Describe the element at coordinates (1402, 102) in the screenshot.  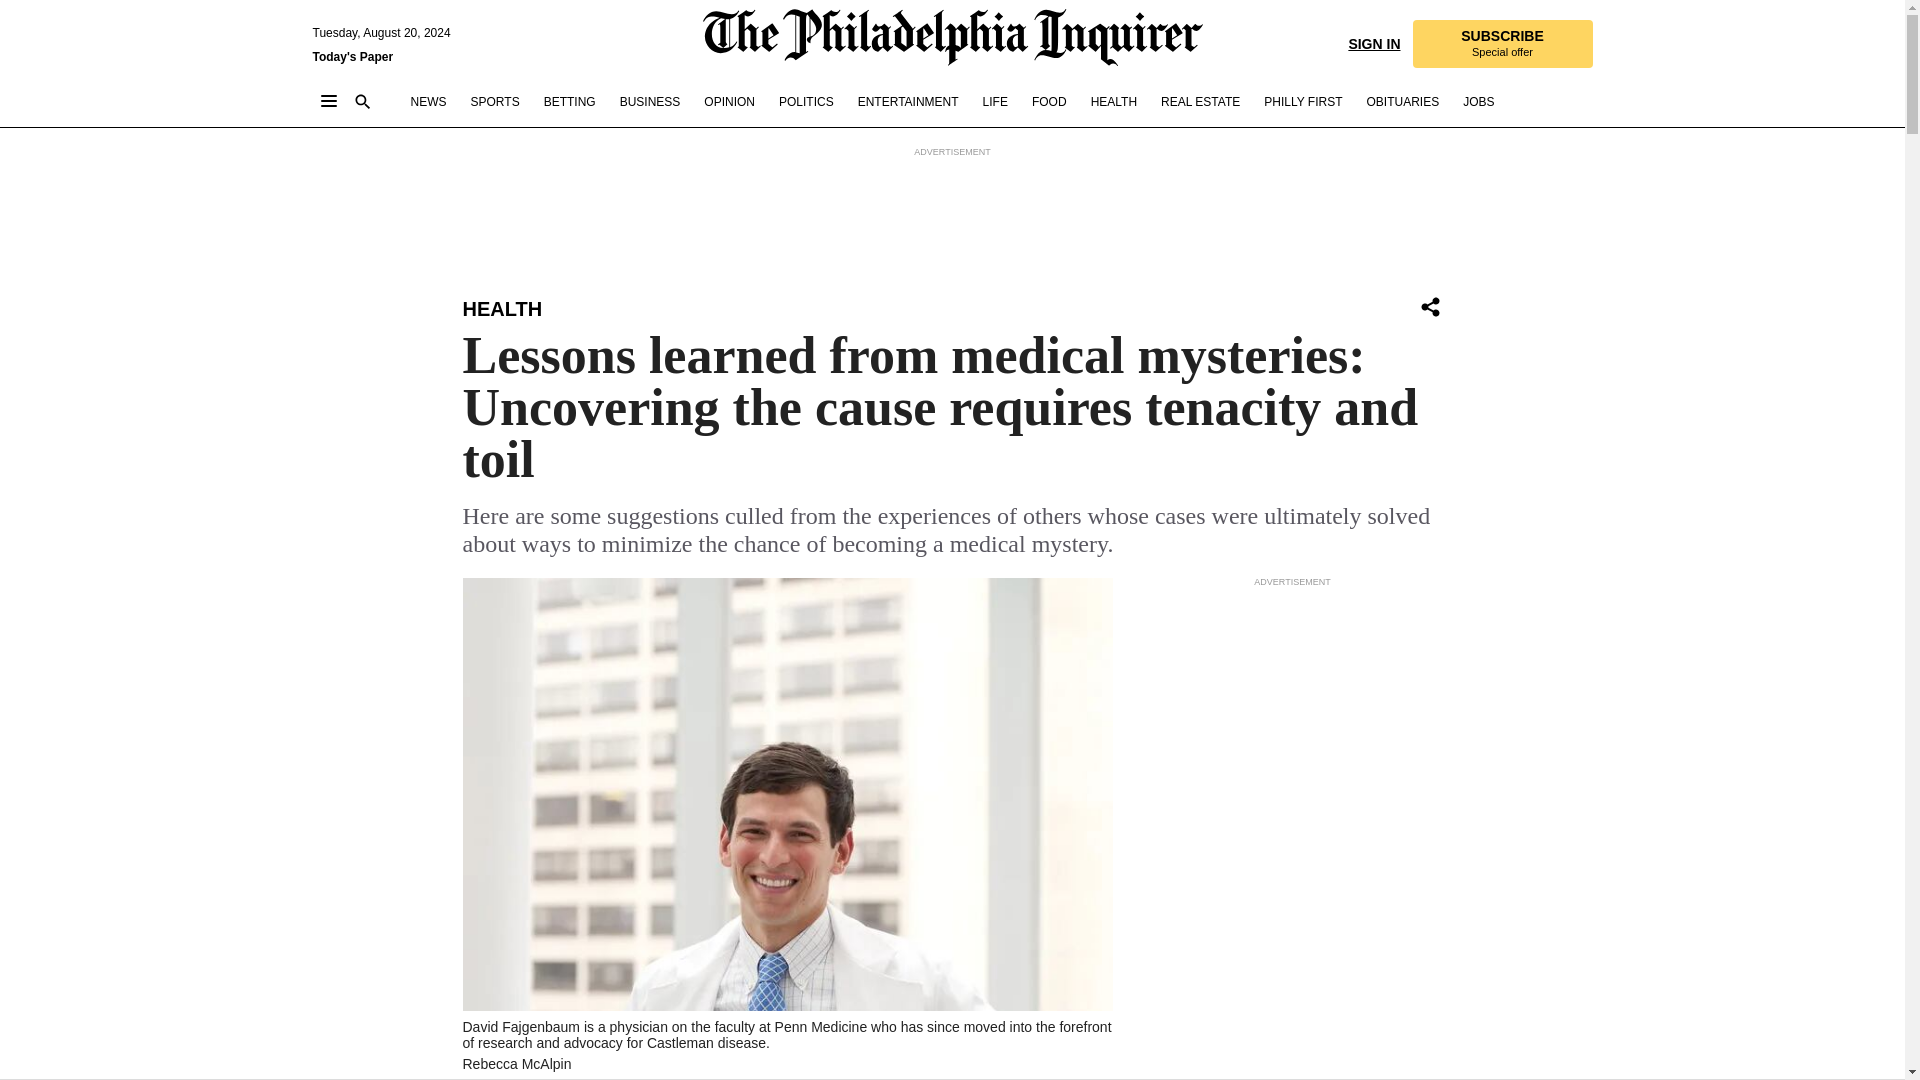
I see `OBITUARIES` at that location.